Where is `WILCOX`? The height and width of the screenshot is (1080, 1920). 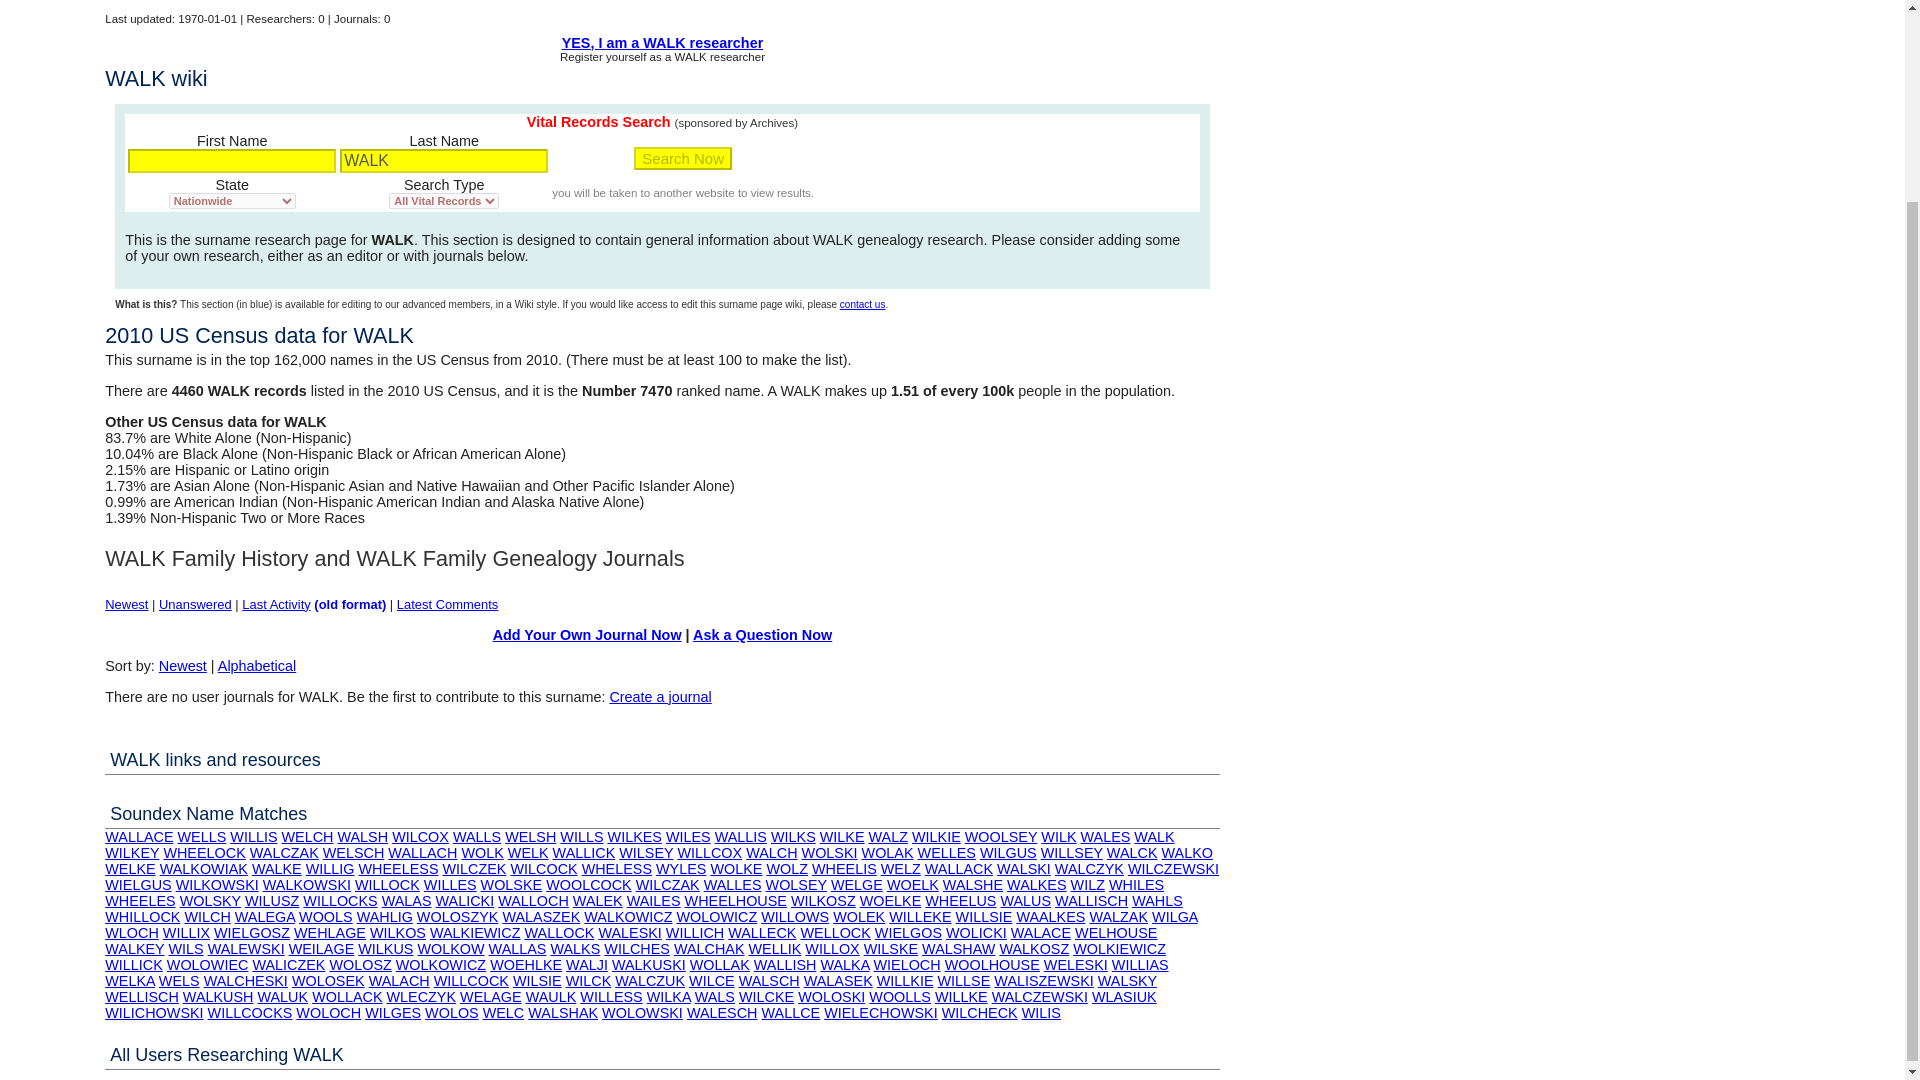
WILCOX is located at coordinates (420, 836).